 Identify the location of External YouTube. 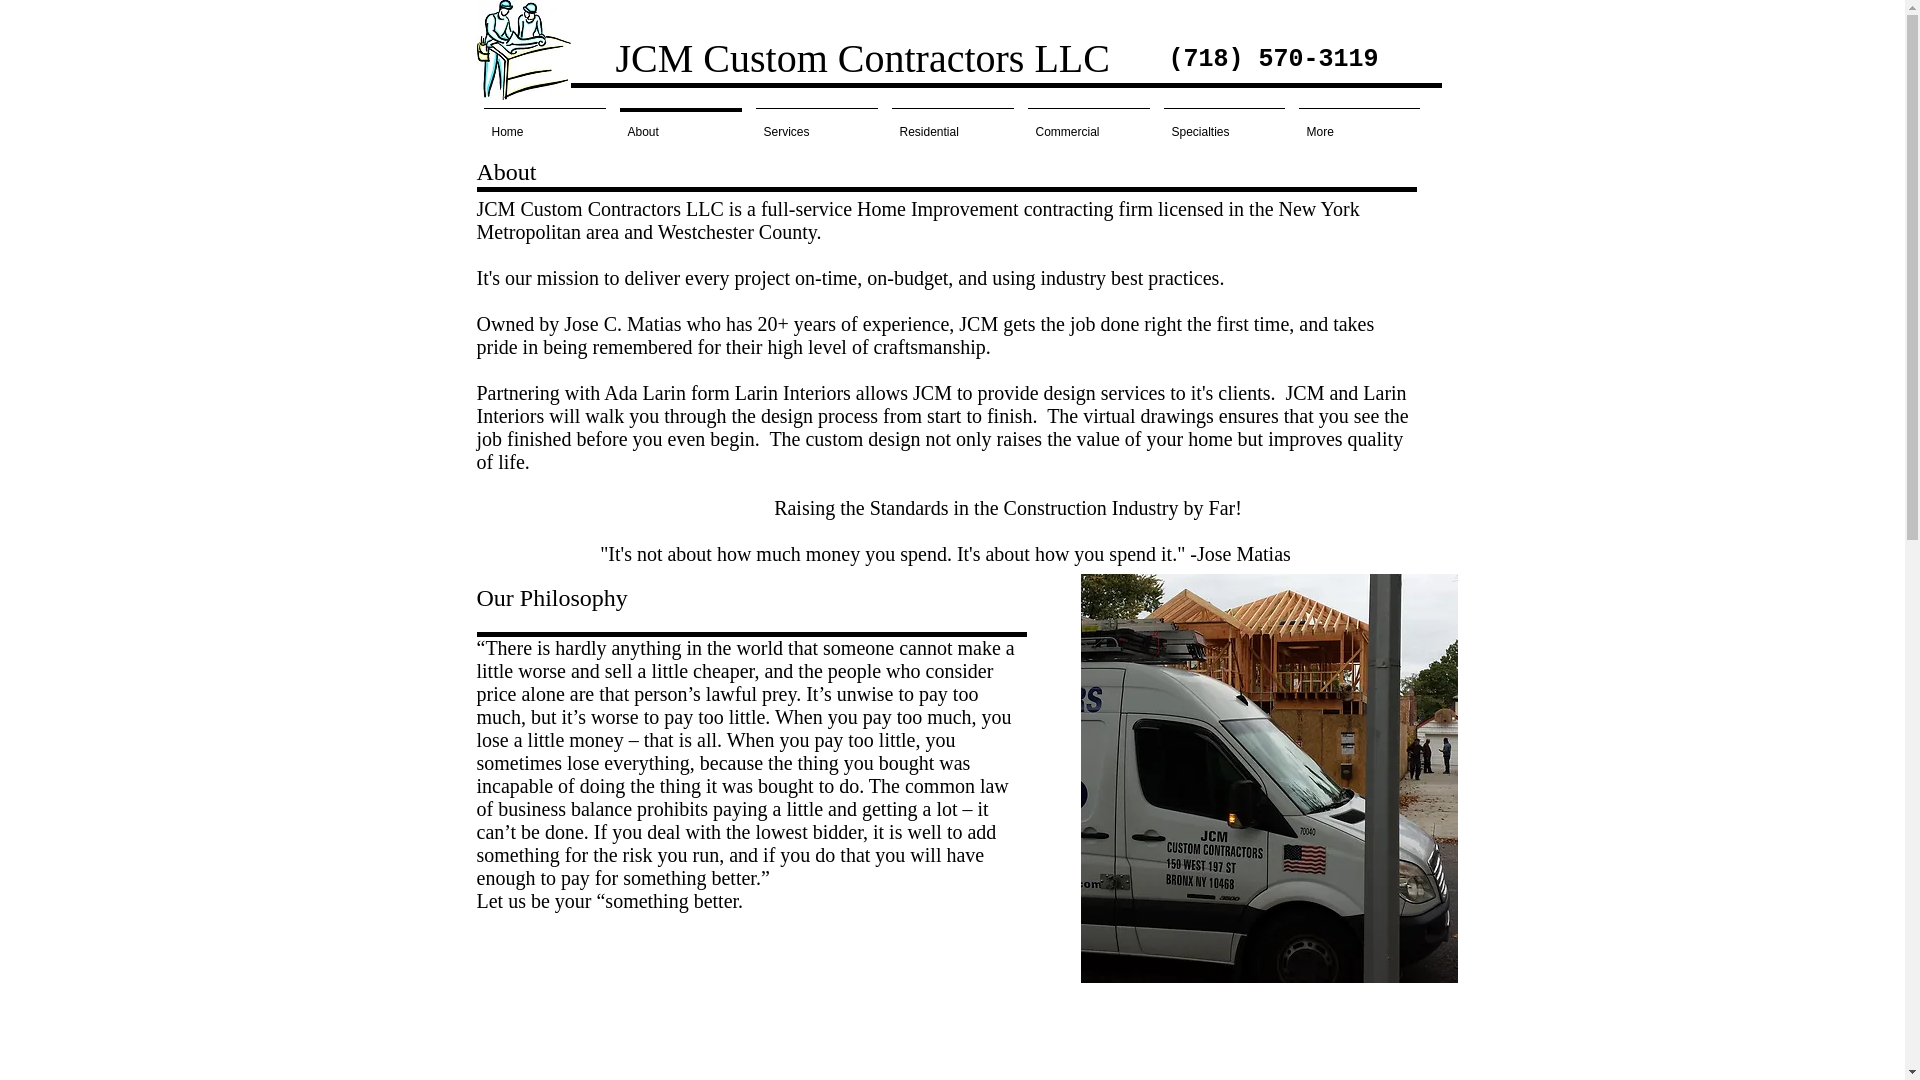
(952, 1050).